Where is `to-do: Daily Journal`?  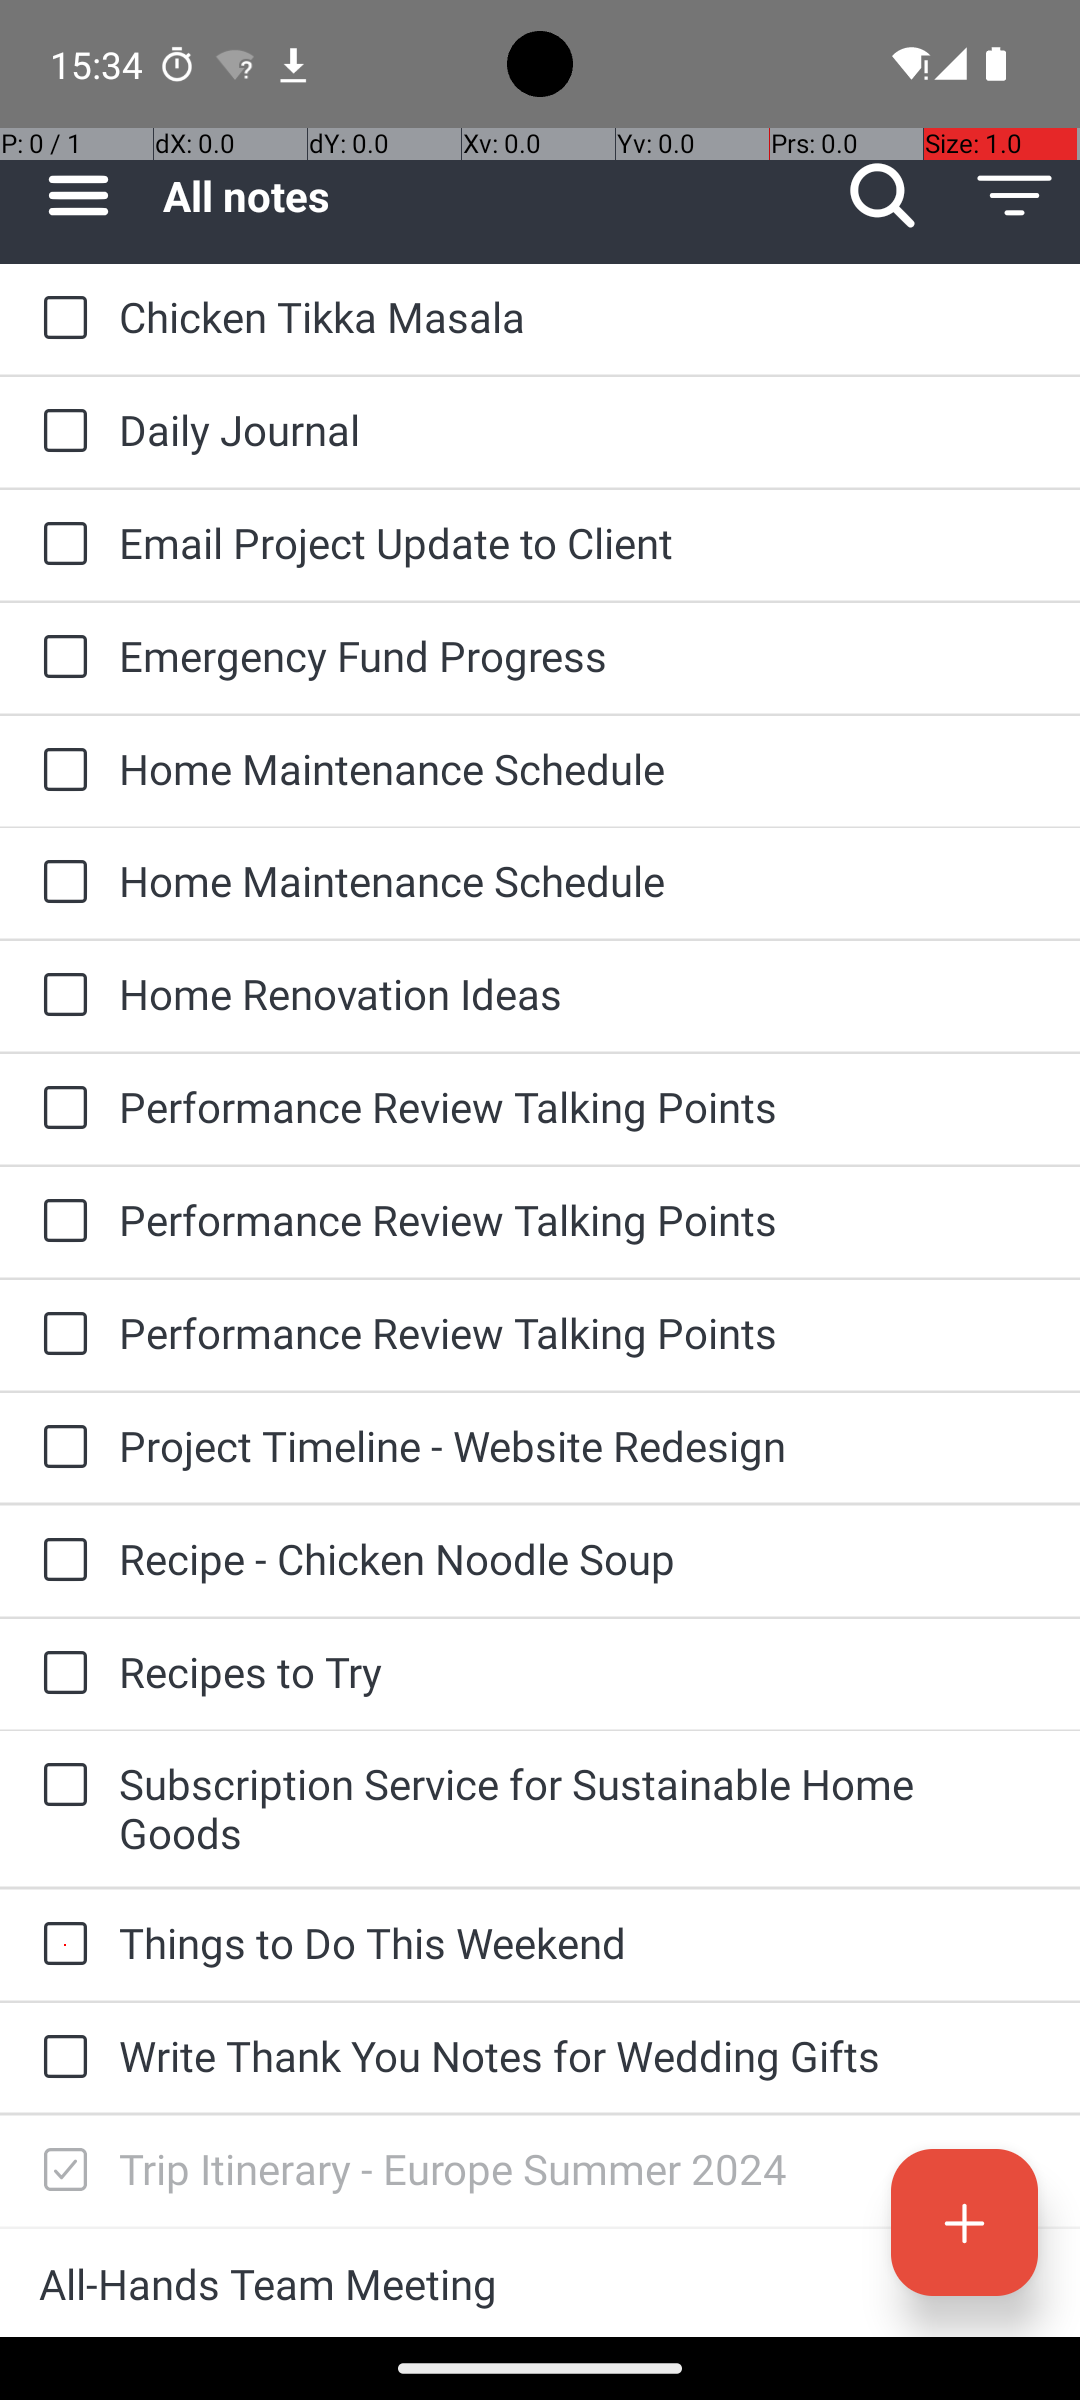
to-do: Daily Journal is located at coordinates (60, 432).